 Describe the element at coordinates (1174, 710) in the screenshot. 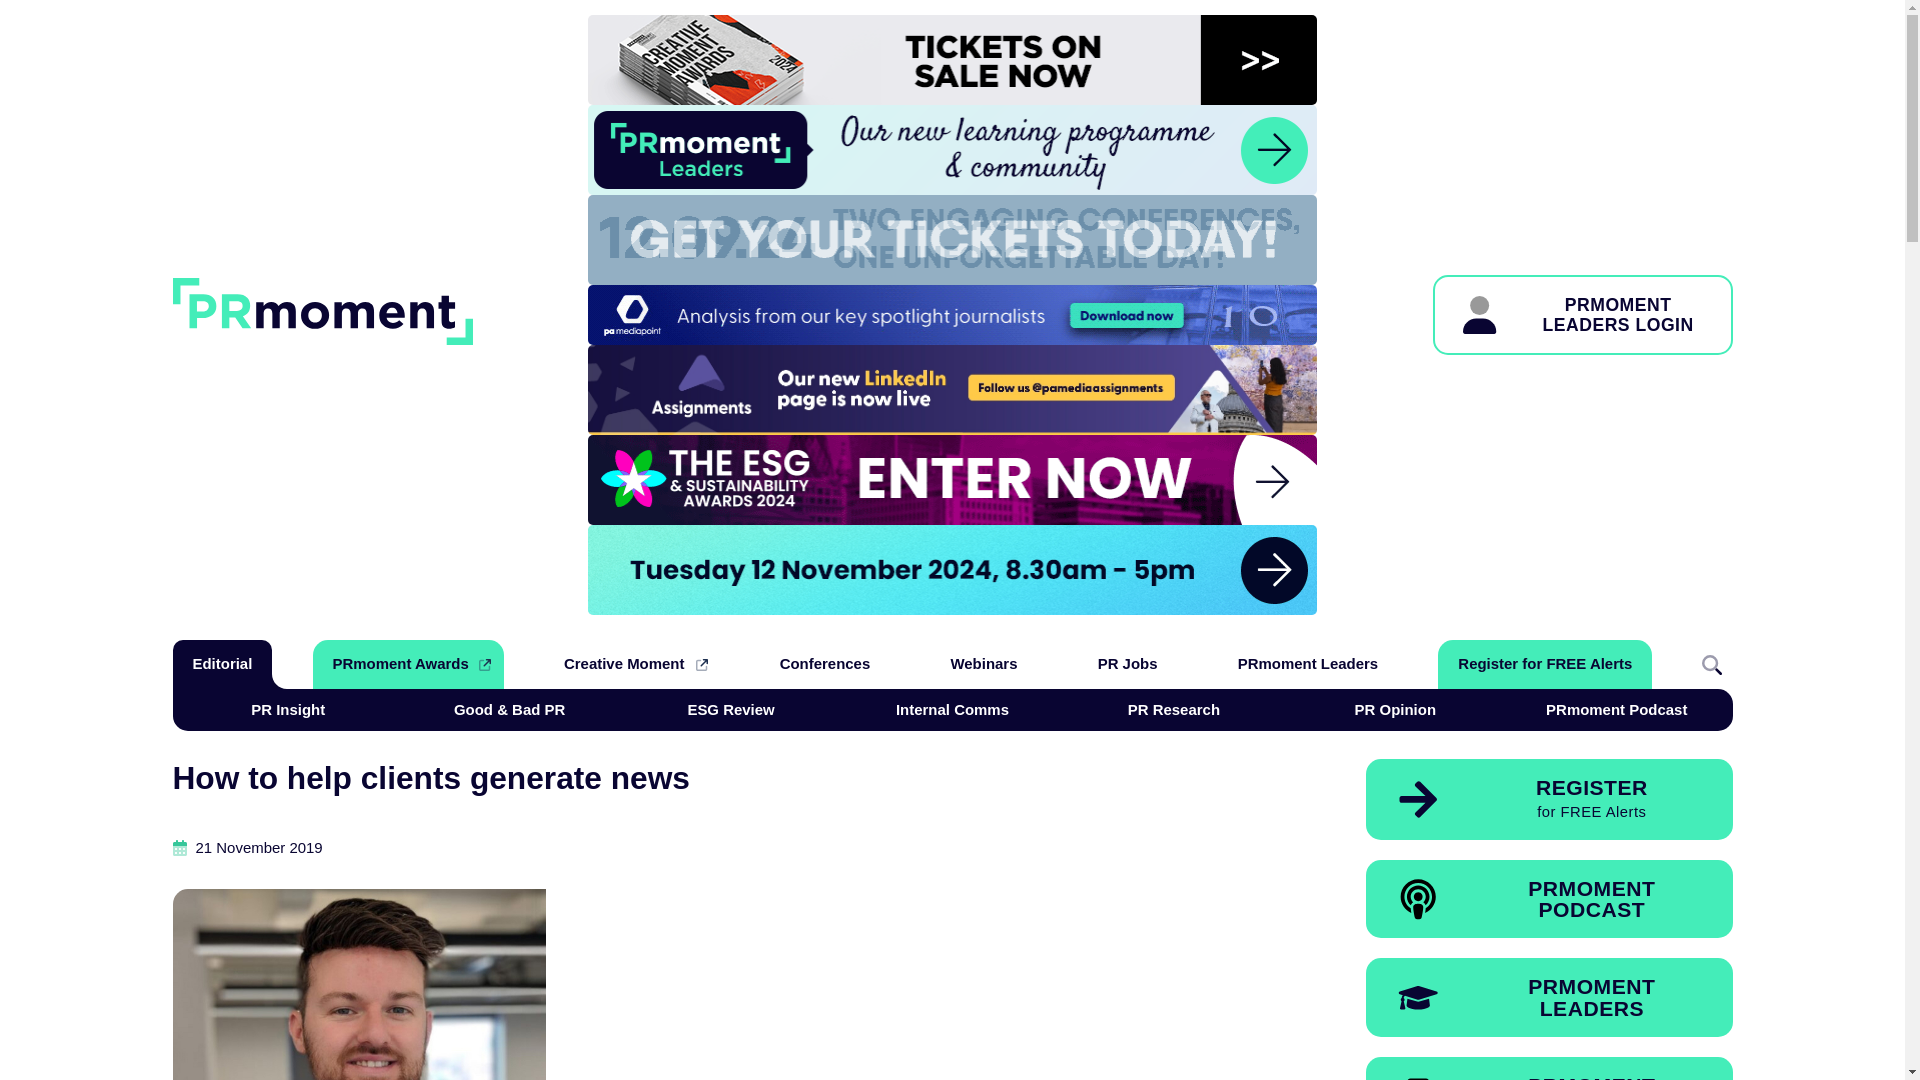

I see `PR Jobs` at that location.